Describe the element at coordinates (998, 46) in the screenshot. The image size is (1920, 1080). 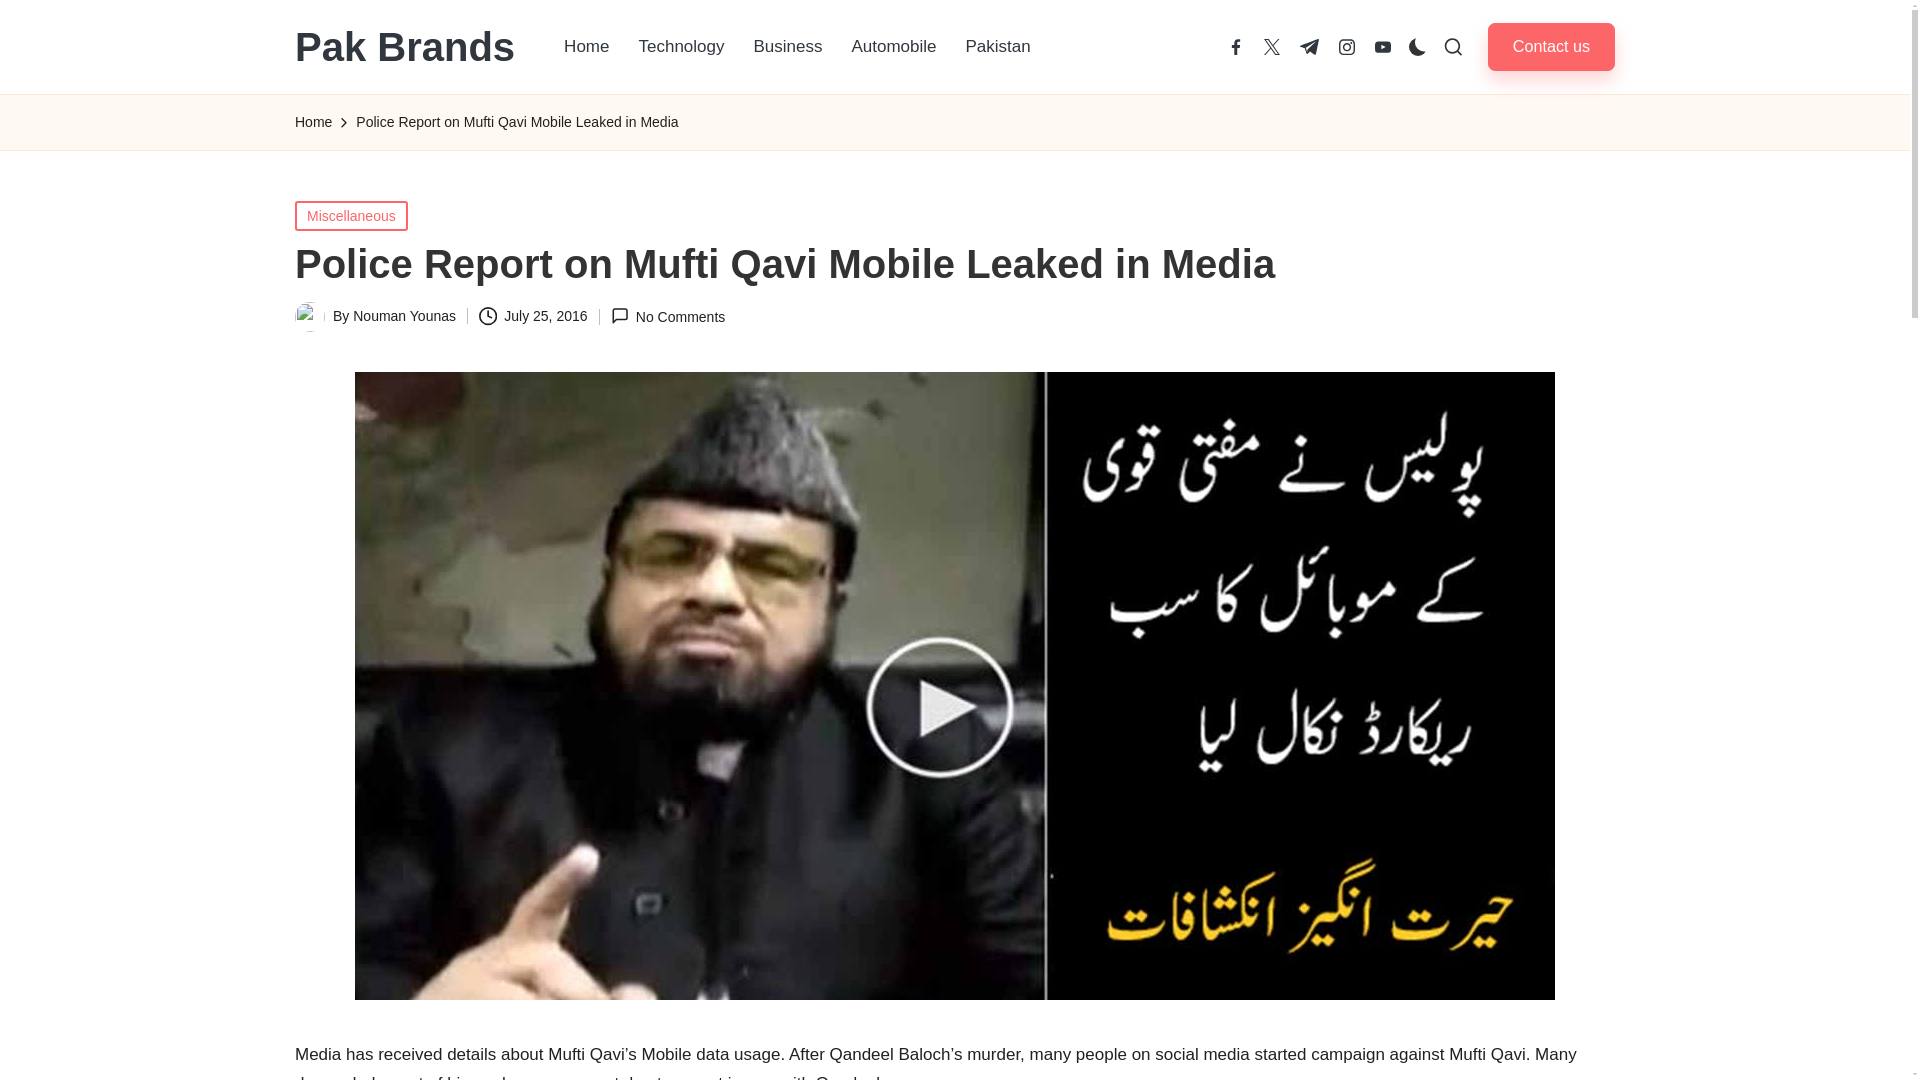
I see `Pakistan` at that location.